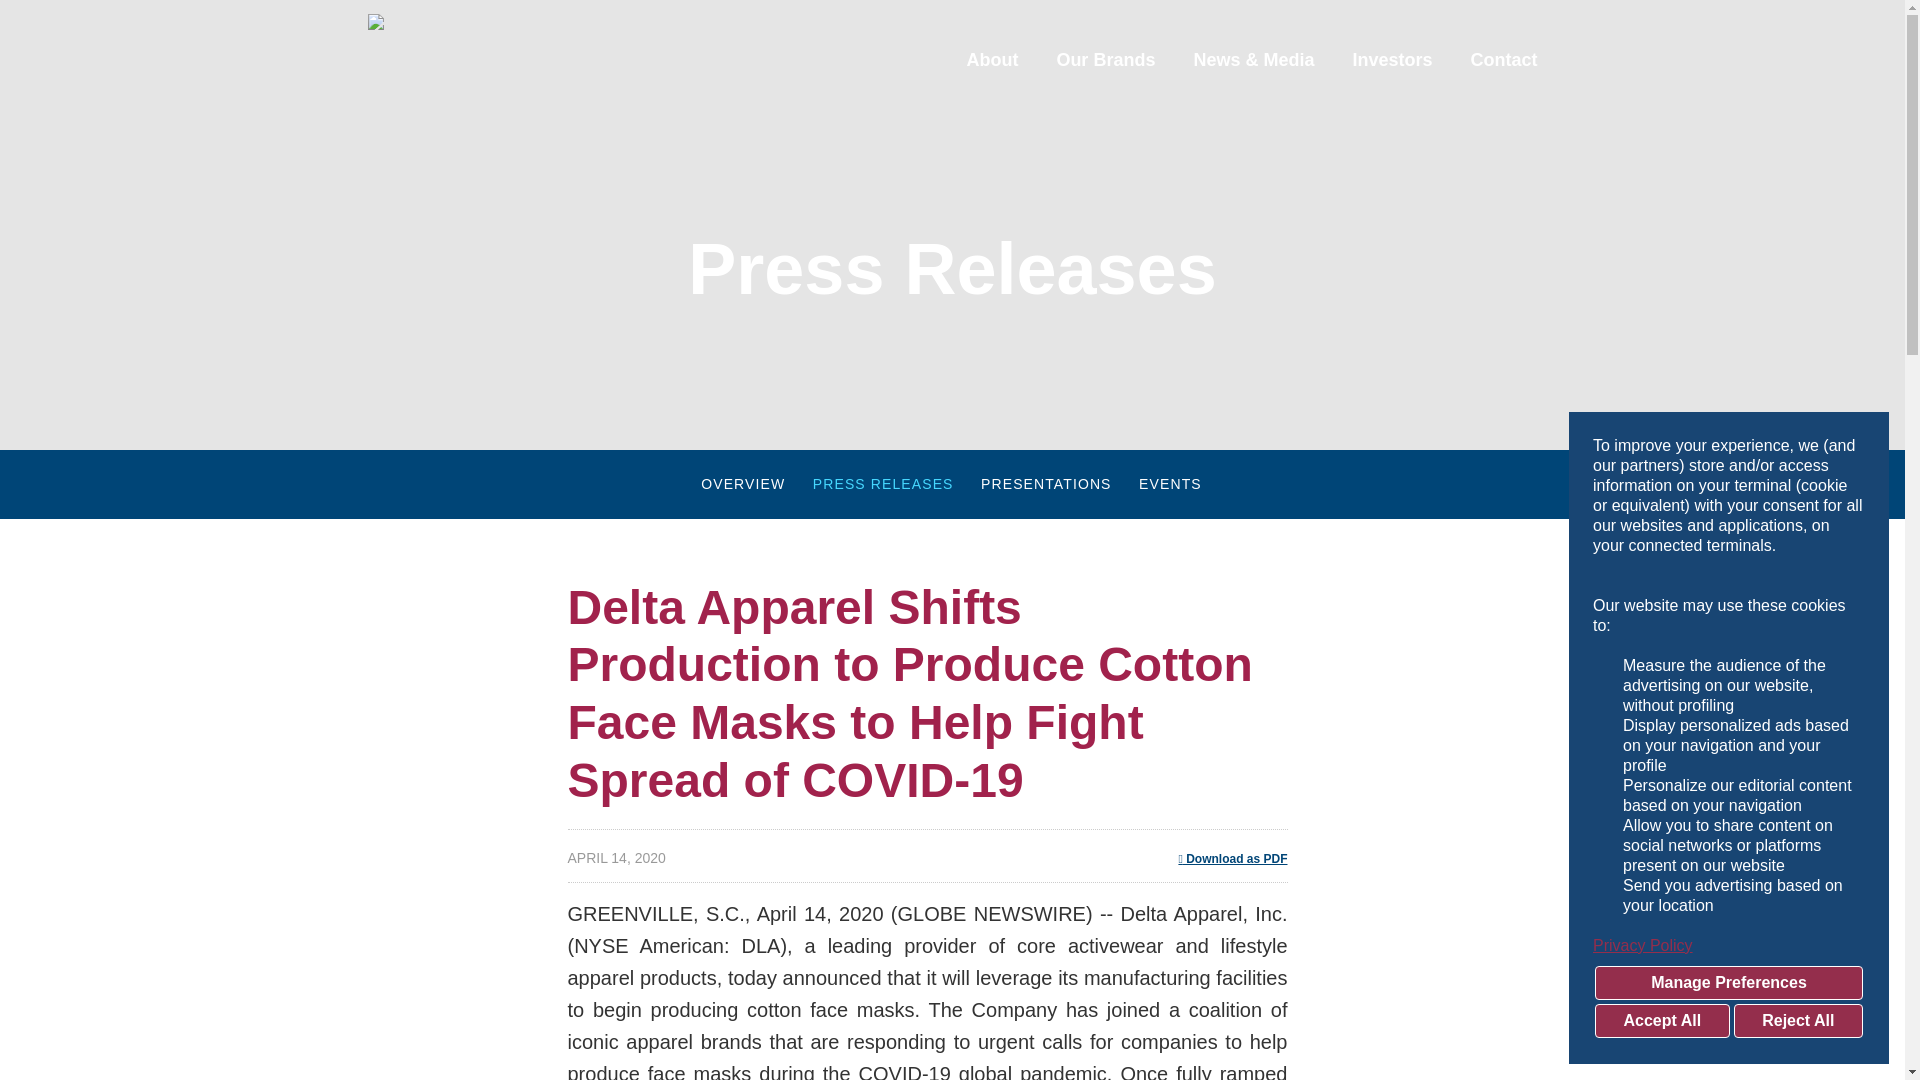 This screenshot has height=1080, width=1920. I want to click on PRESENTATIONS, so click(1045, 484).